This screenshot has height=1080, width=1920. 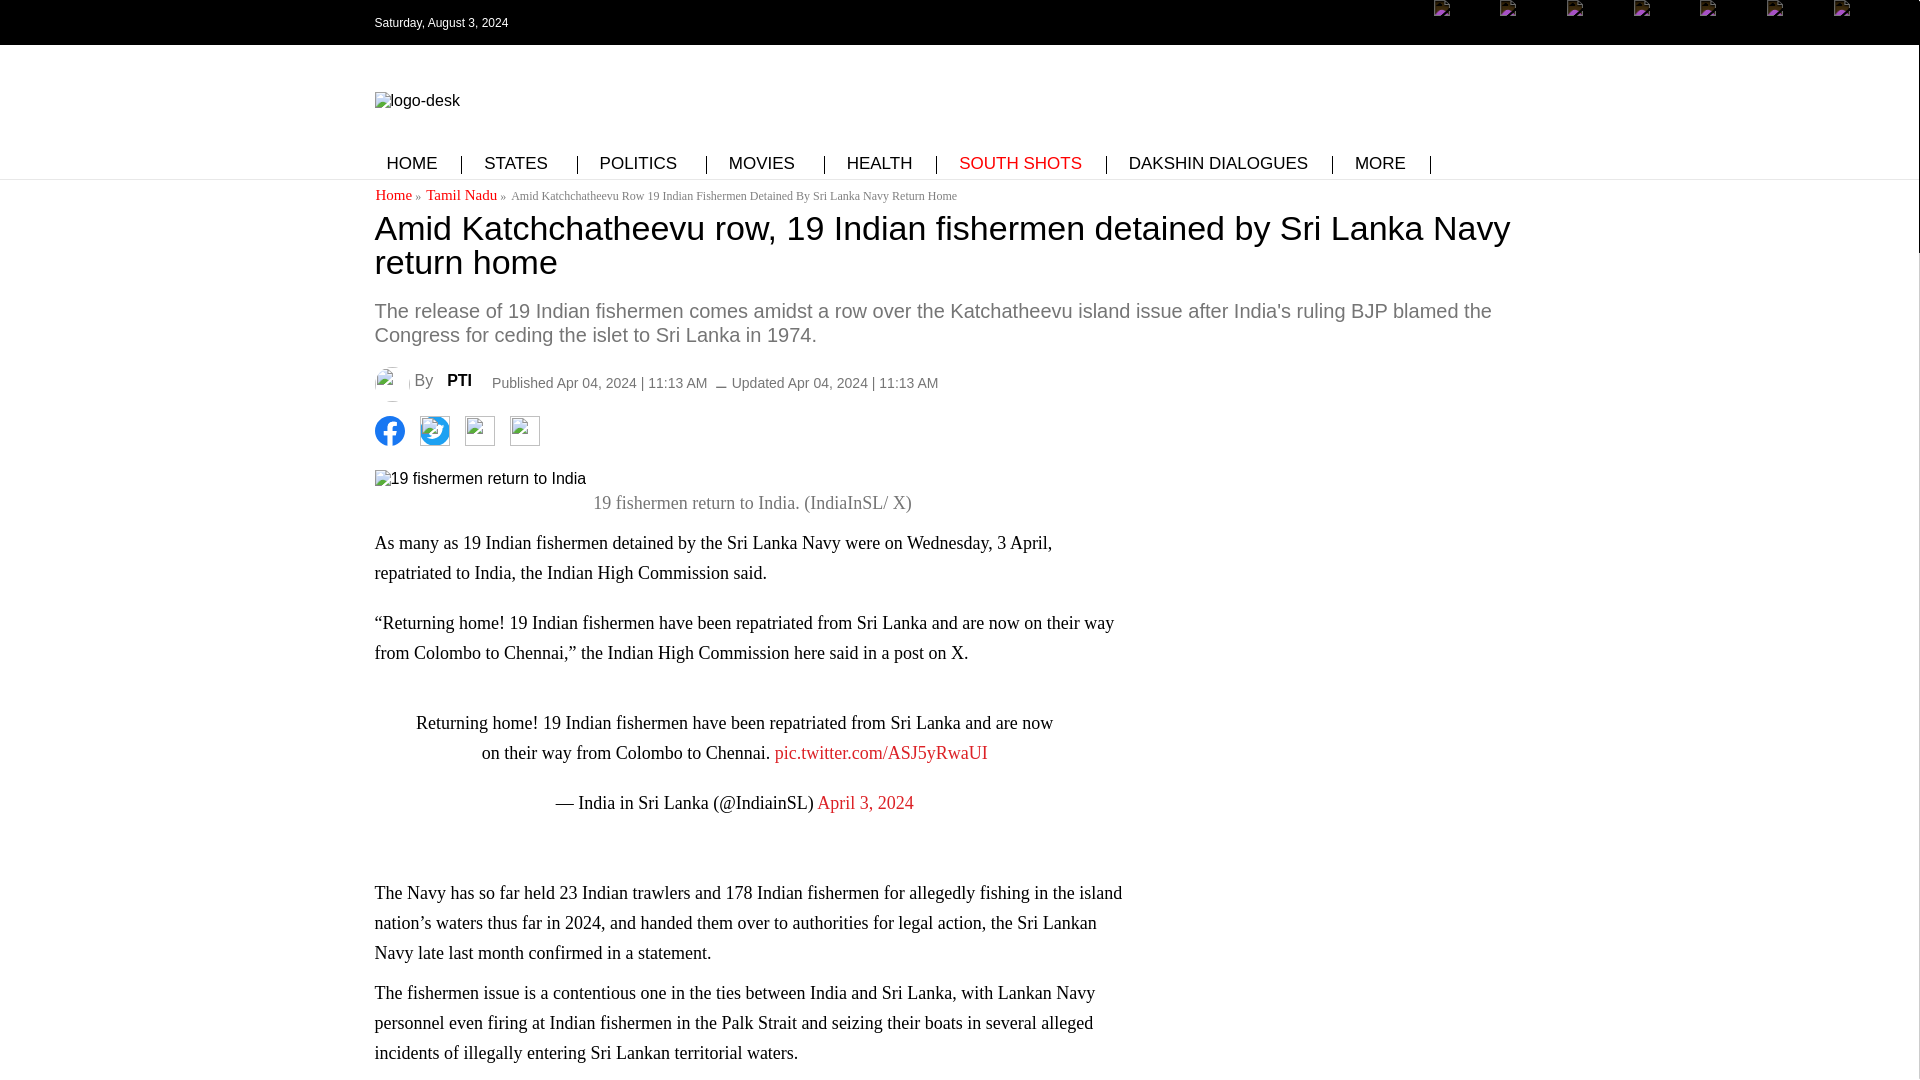 What do you see at coordinates (1462, 22) in the screenshot?
I see `SouthFirst facebook` at bounding box center [1462, 22].